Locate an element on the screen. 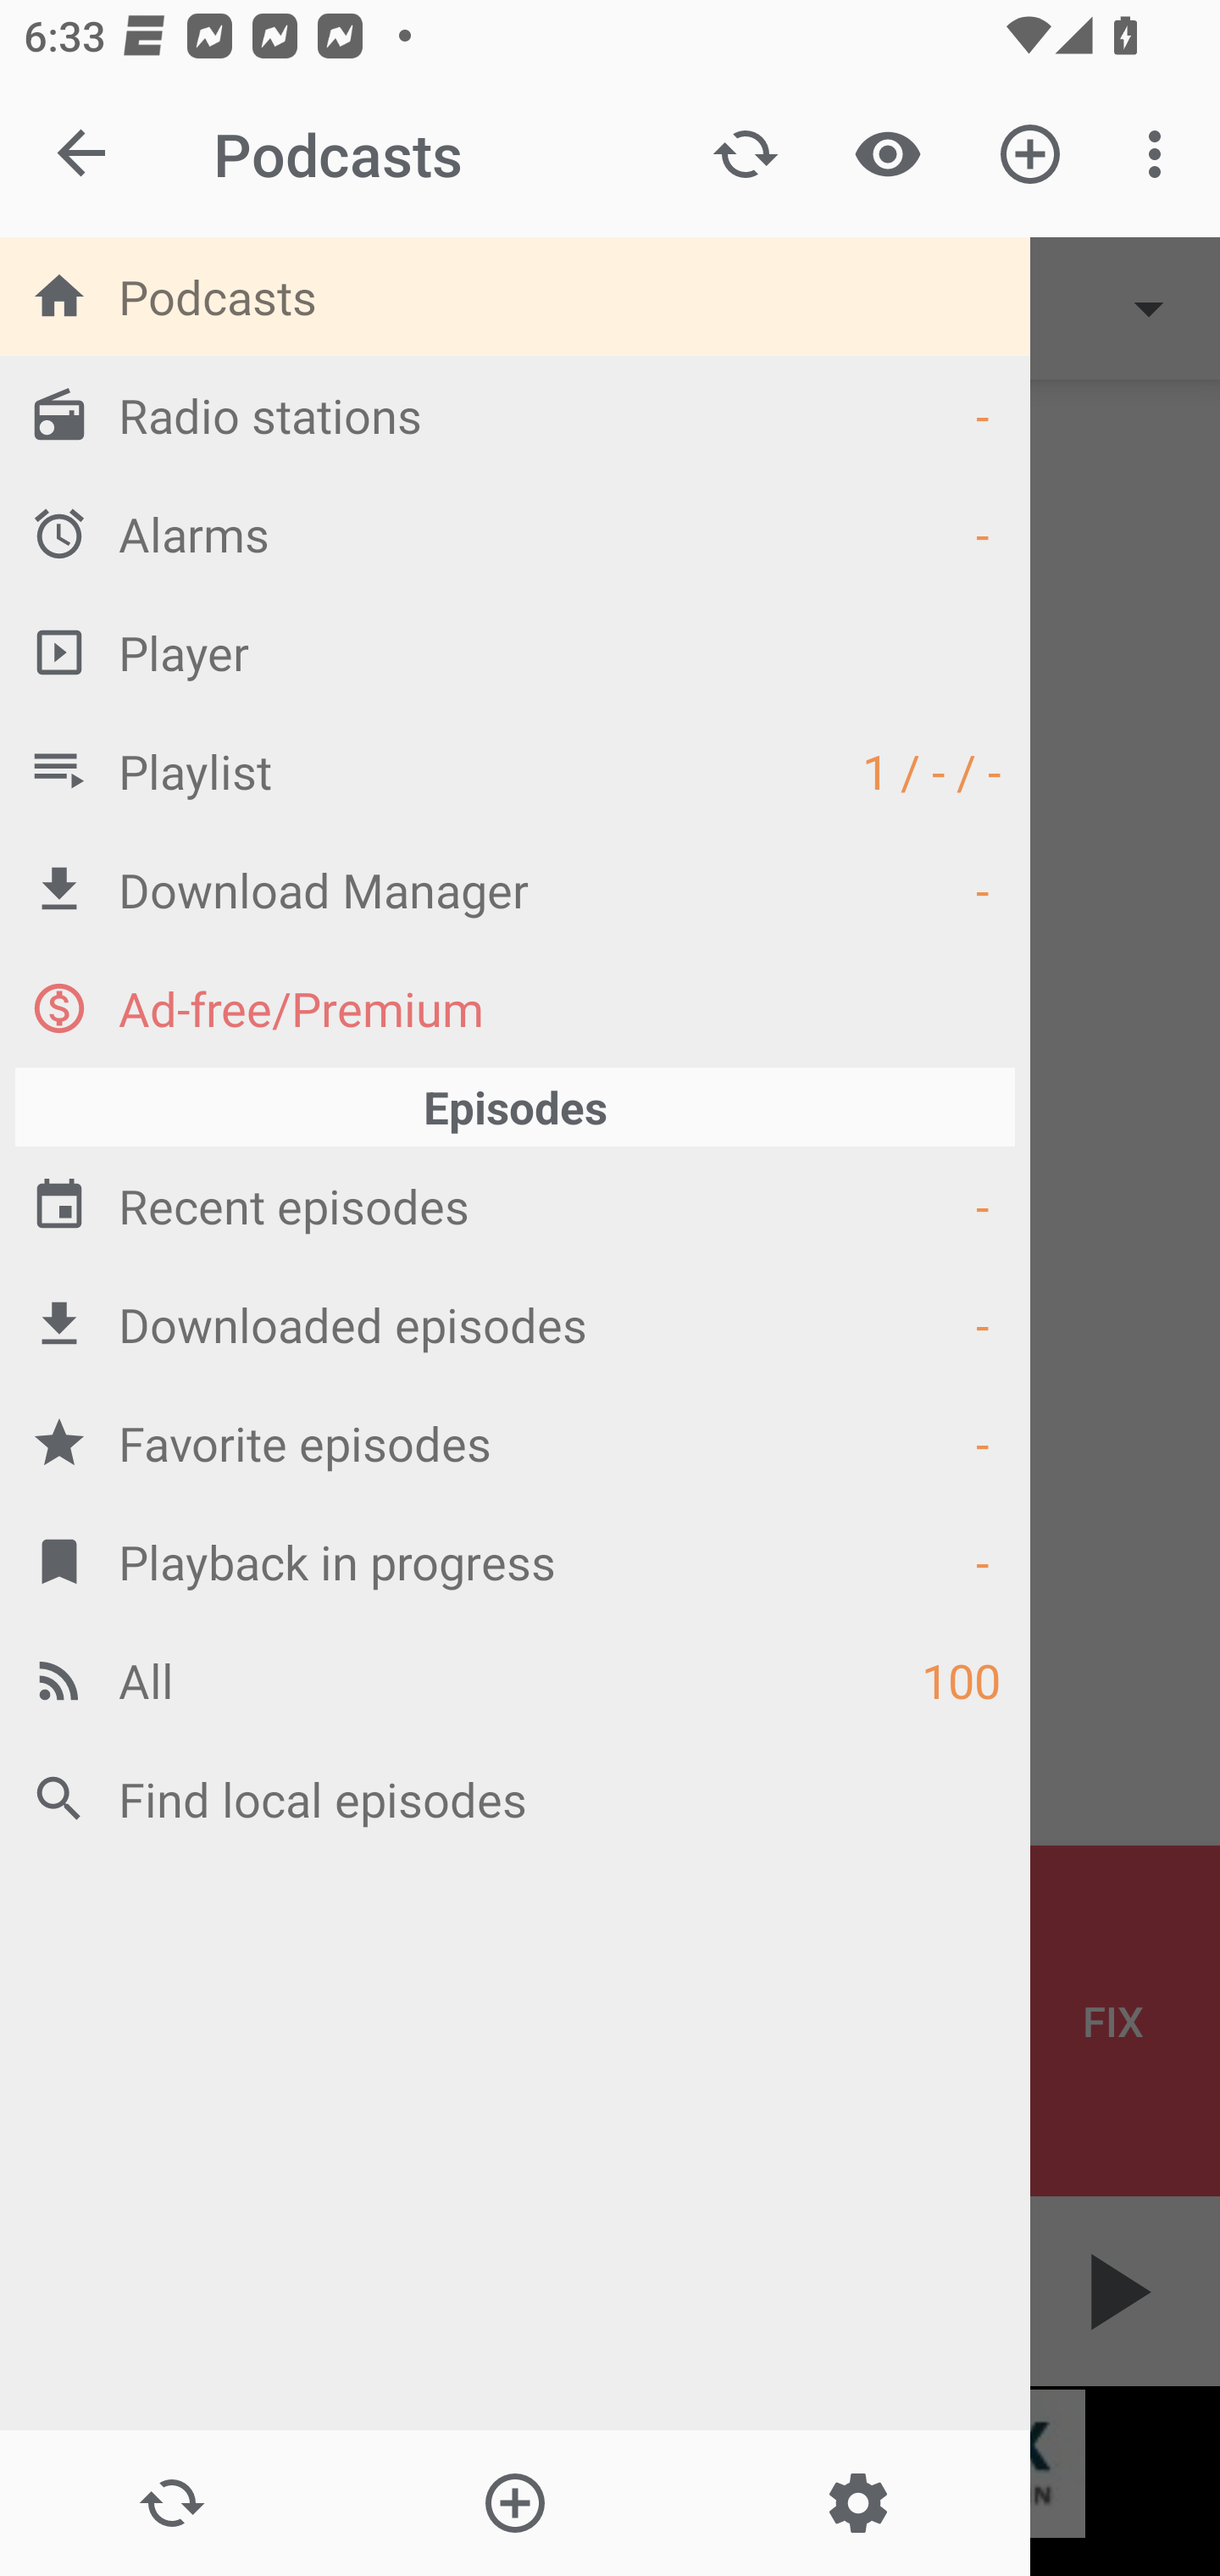  Add new Podcast is located at coordinates (1030, 154).